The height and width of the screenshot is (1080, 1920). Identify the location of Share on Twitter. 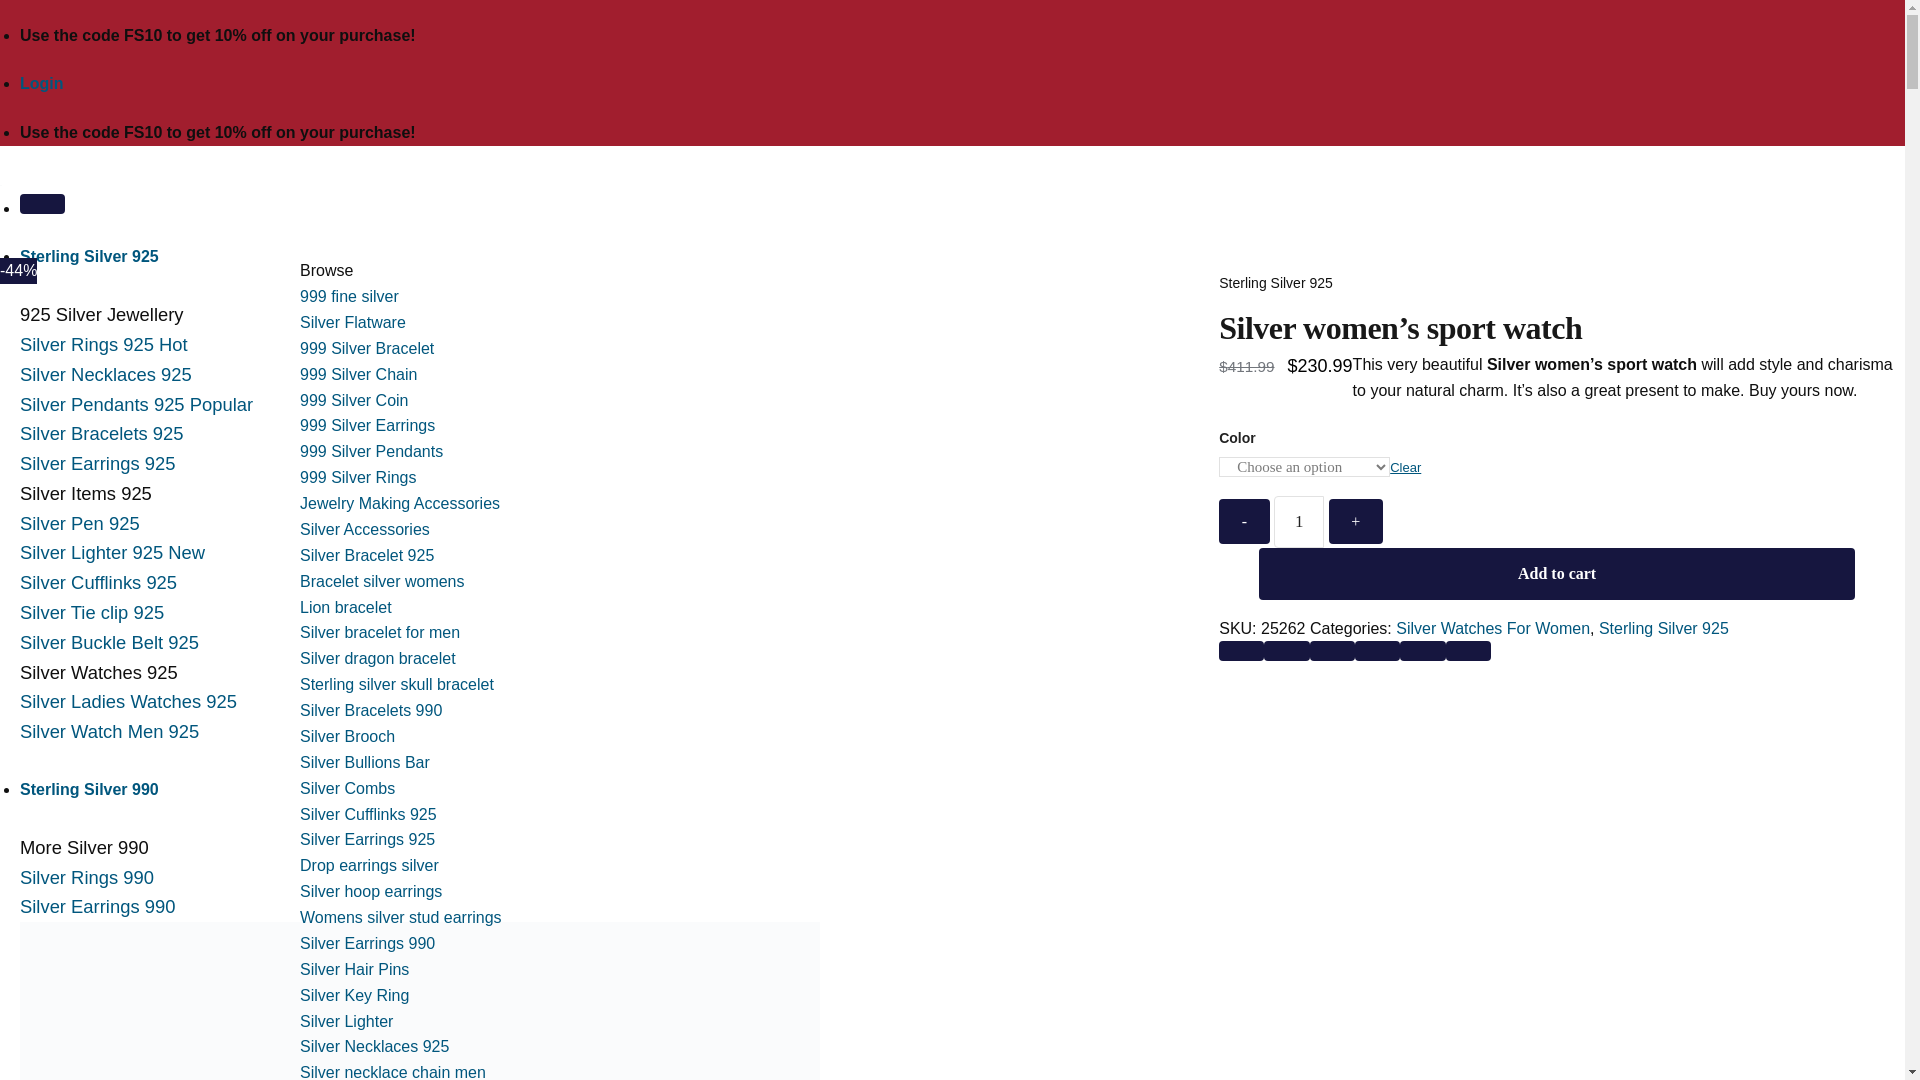
(1332, 650).